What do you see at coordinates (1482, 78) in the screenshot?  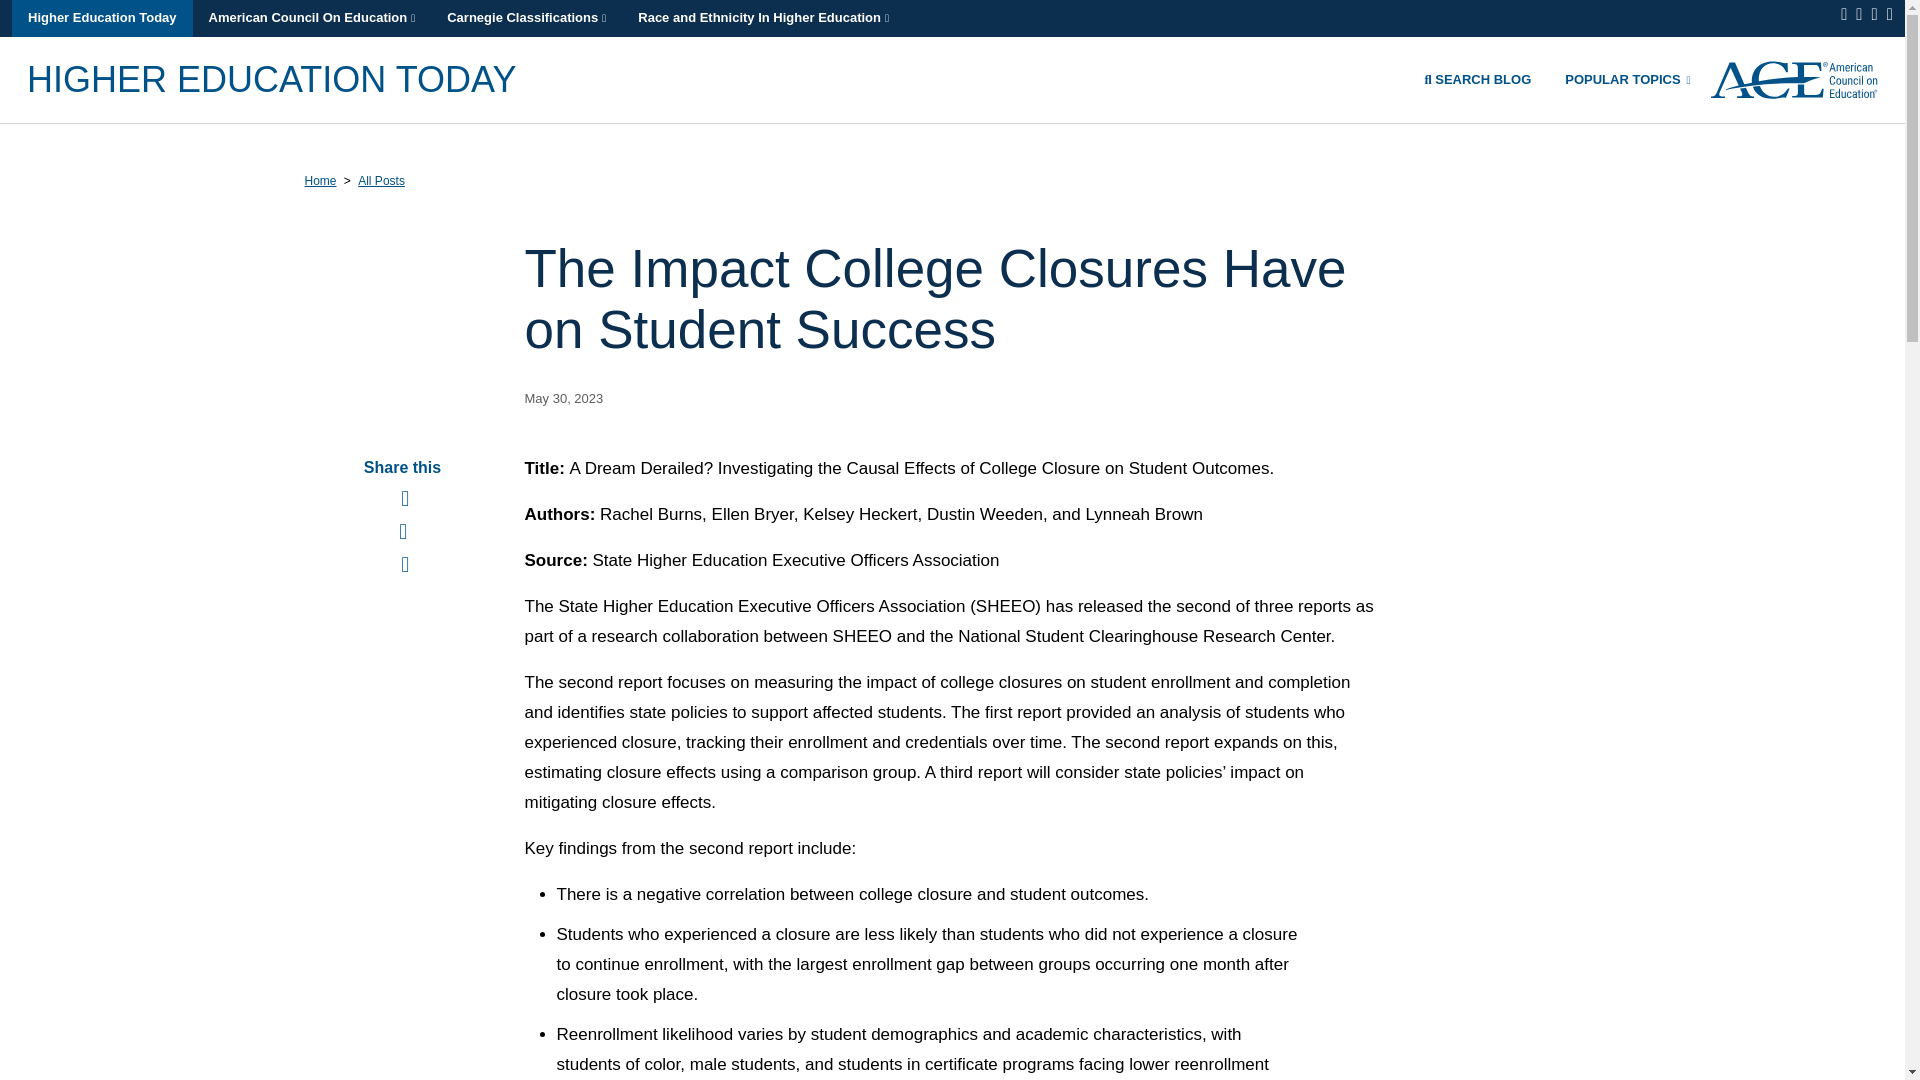 I see `SEARCH BLOG` at bounding box center [1482, 78].